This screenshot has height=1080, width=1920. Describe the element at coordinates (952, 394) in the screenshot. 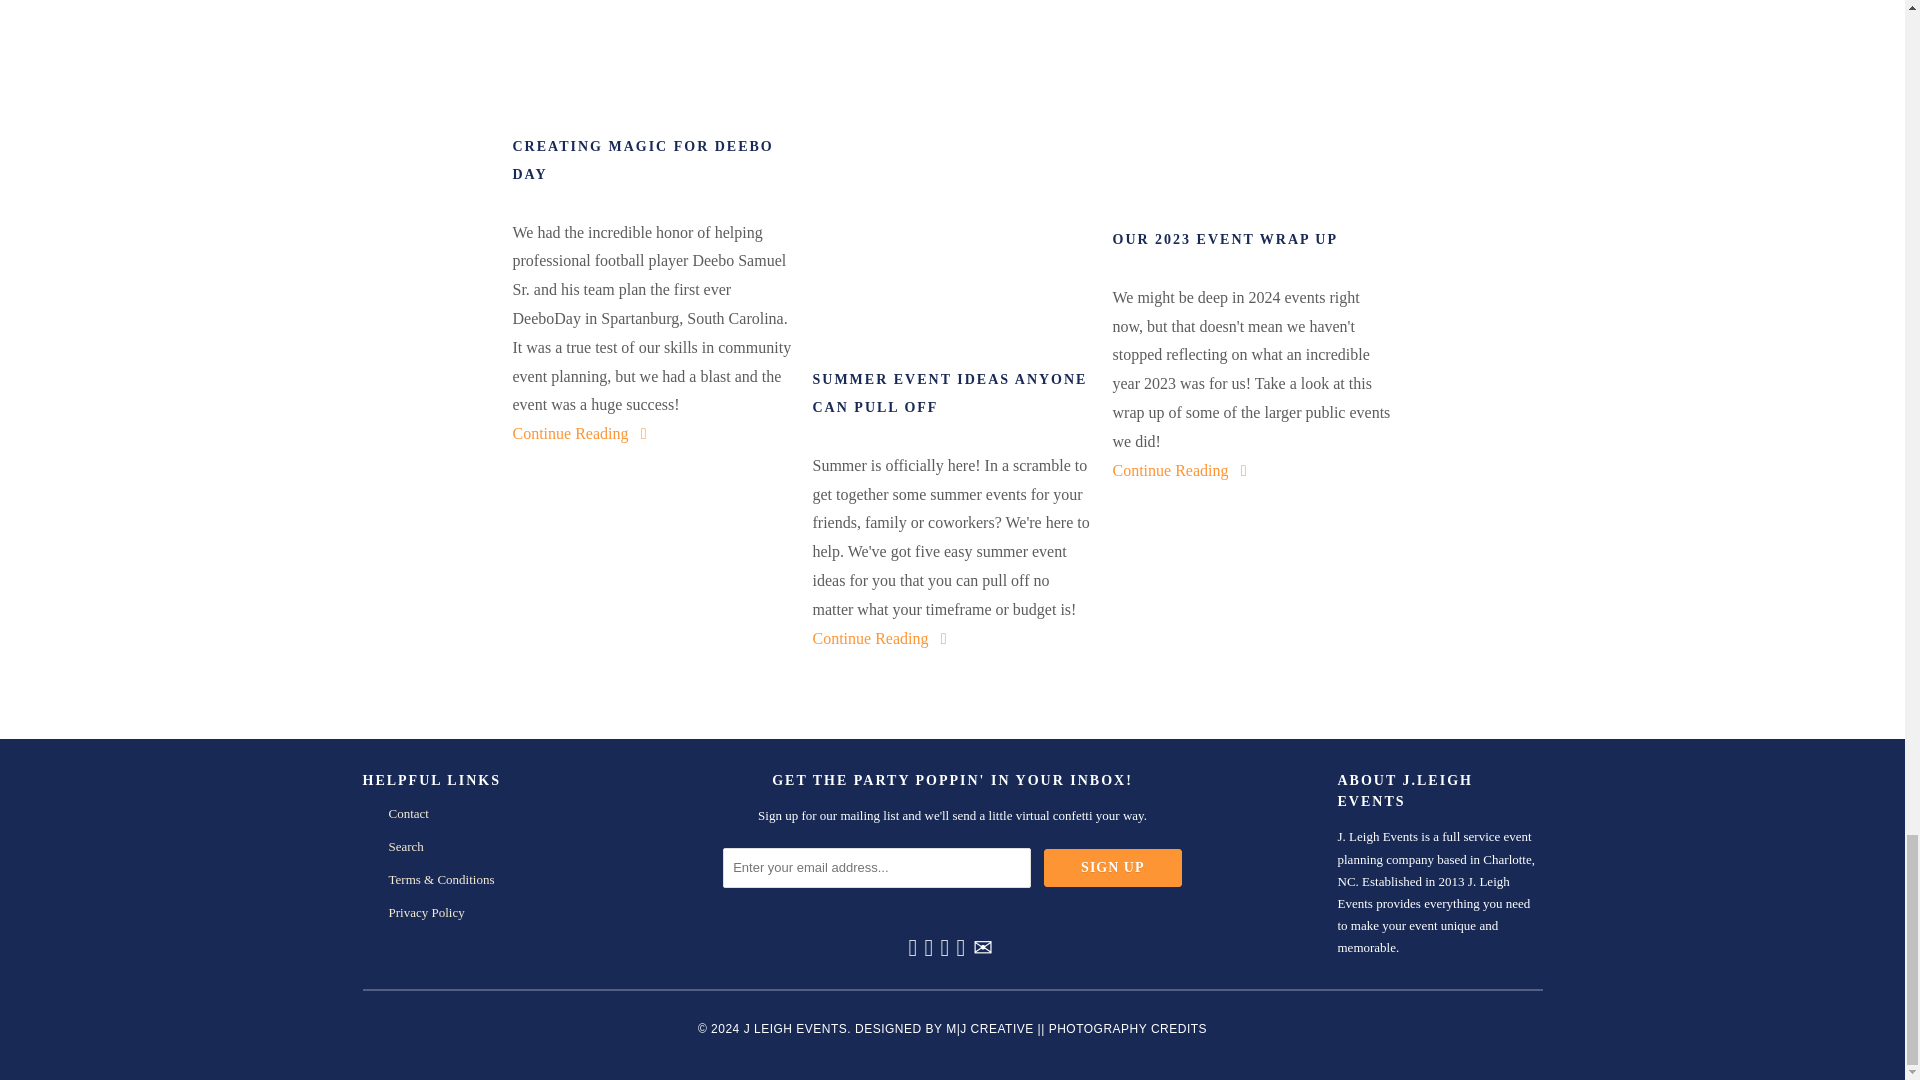

I see `Summer Event Ideas Anyone Can Pull Off` at that location.